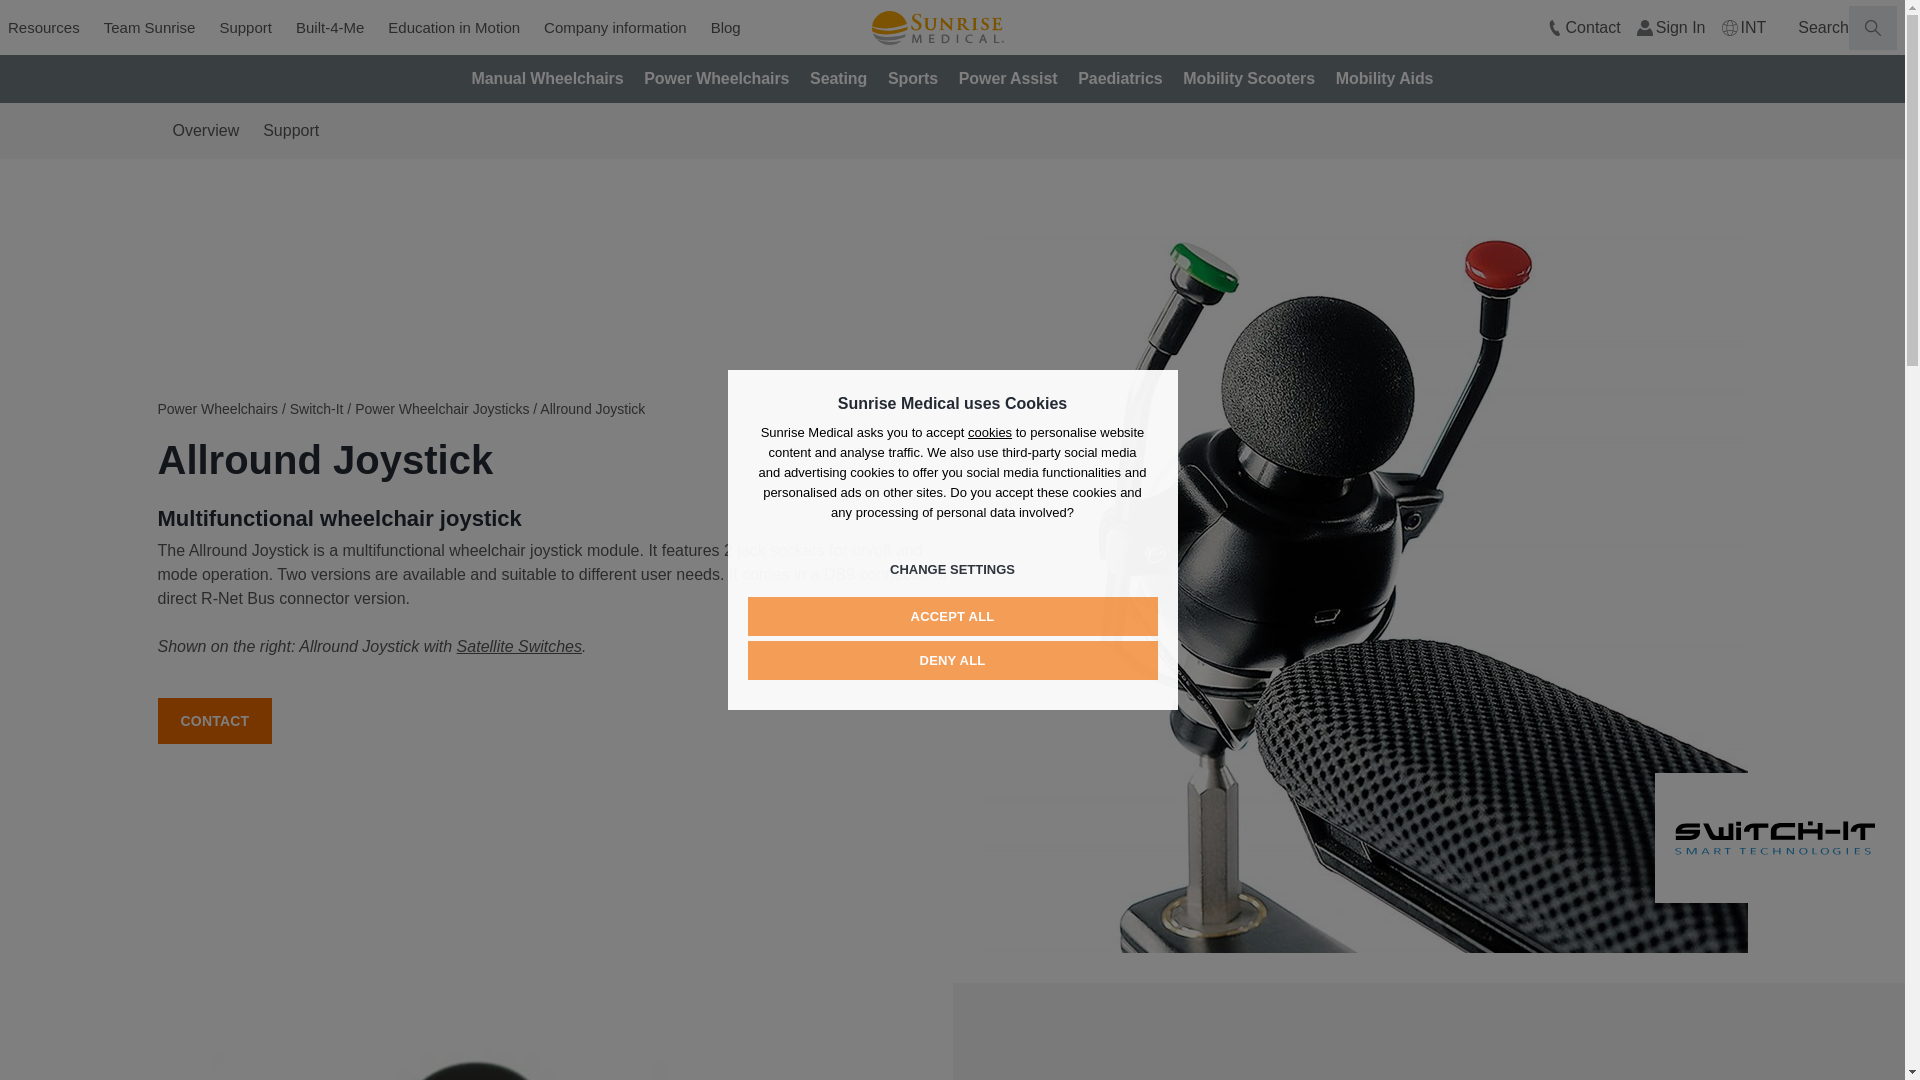 This screenshot has height=1080, width=1920. Describe the element at coordinates (938, 26) in the screenshot. I see `layout.sunrise-logo-alt` at that location.